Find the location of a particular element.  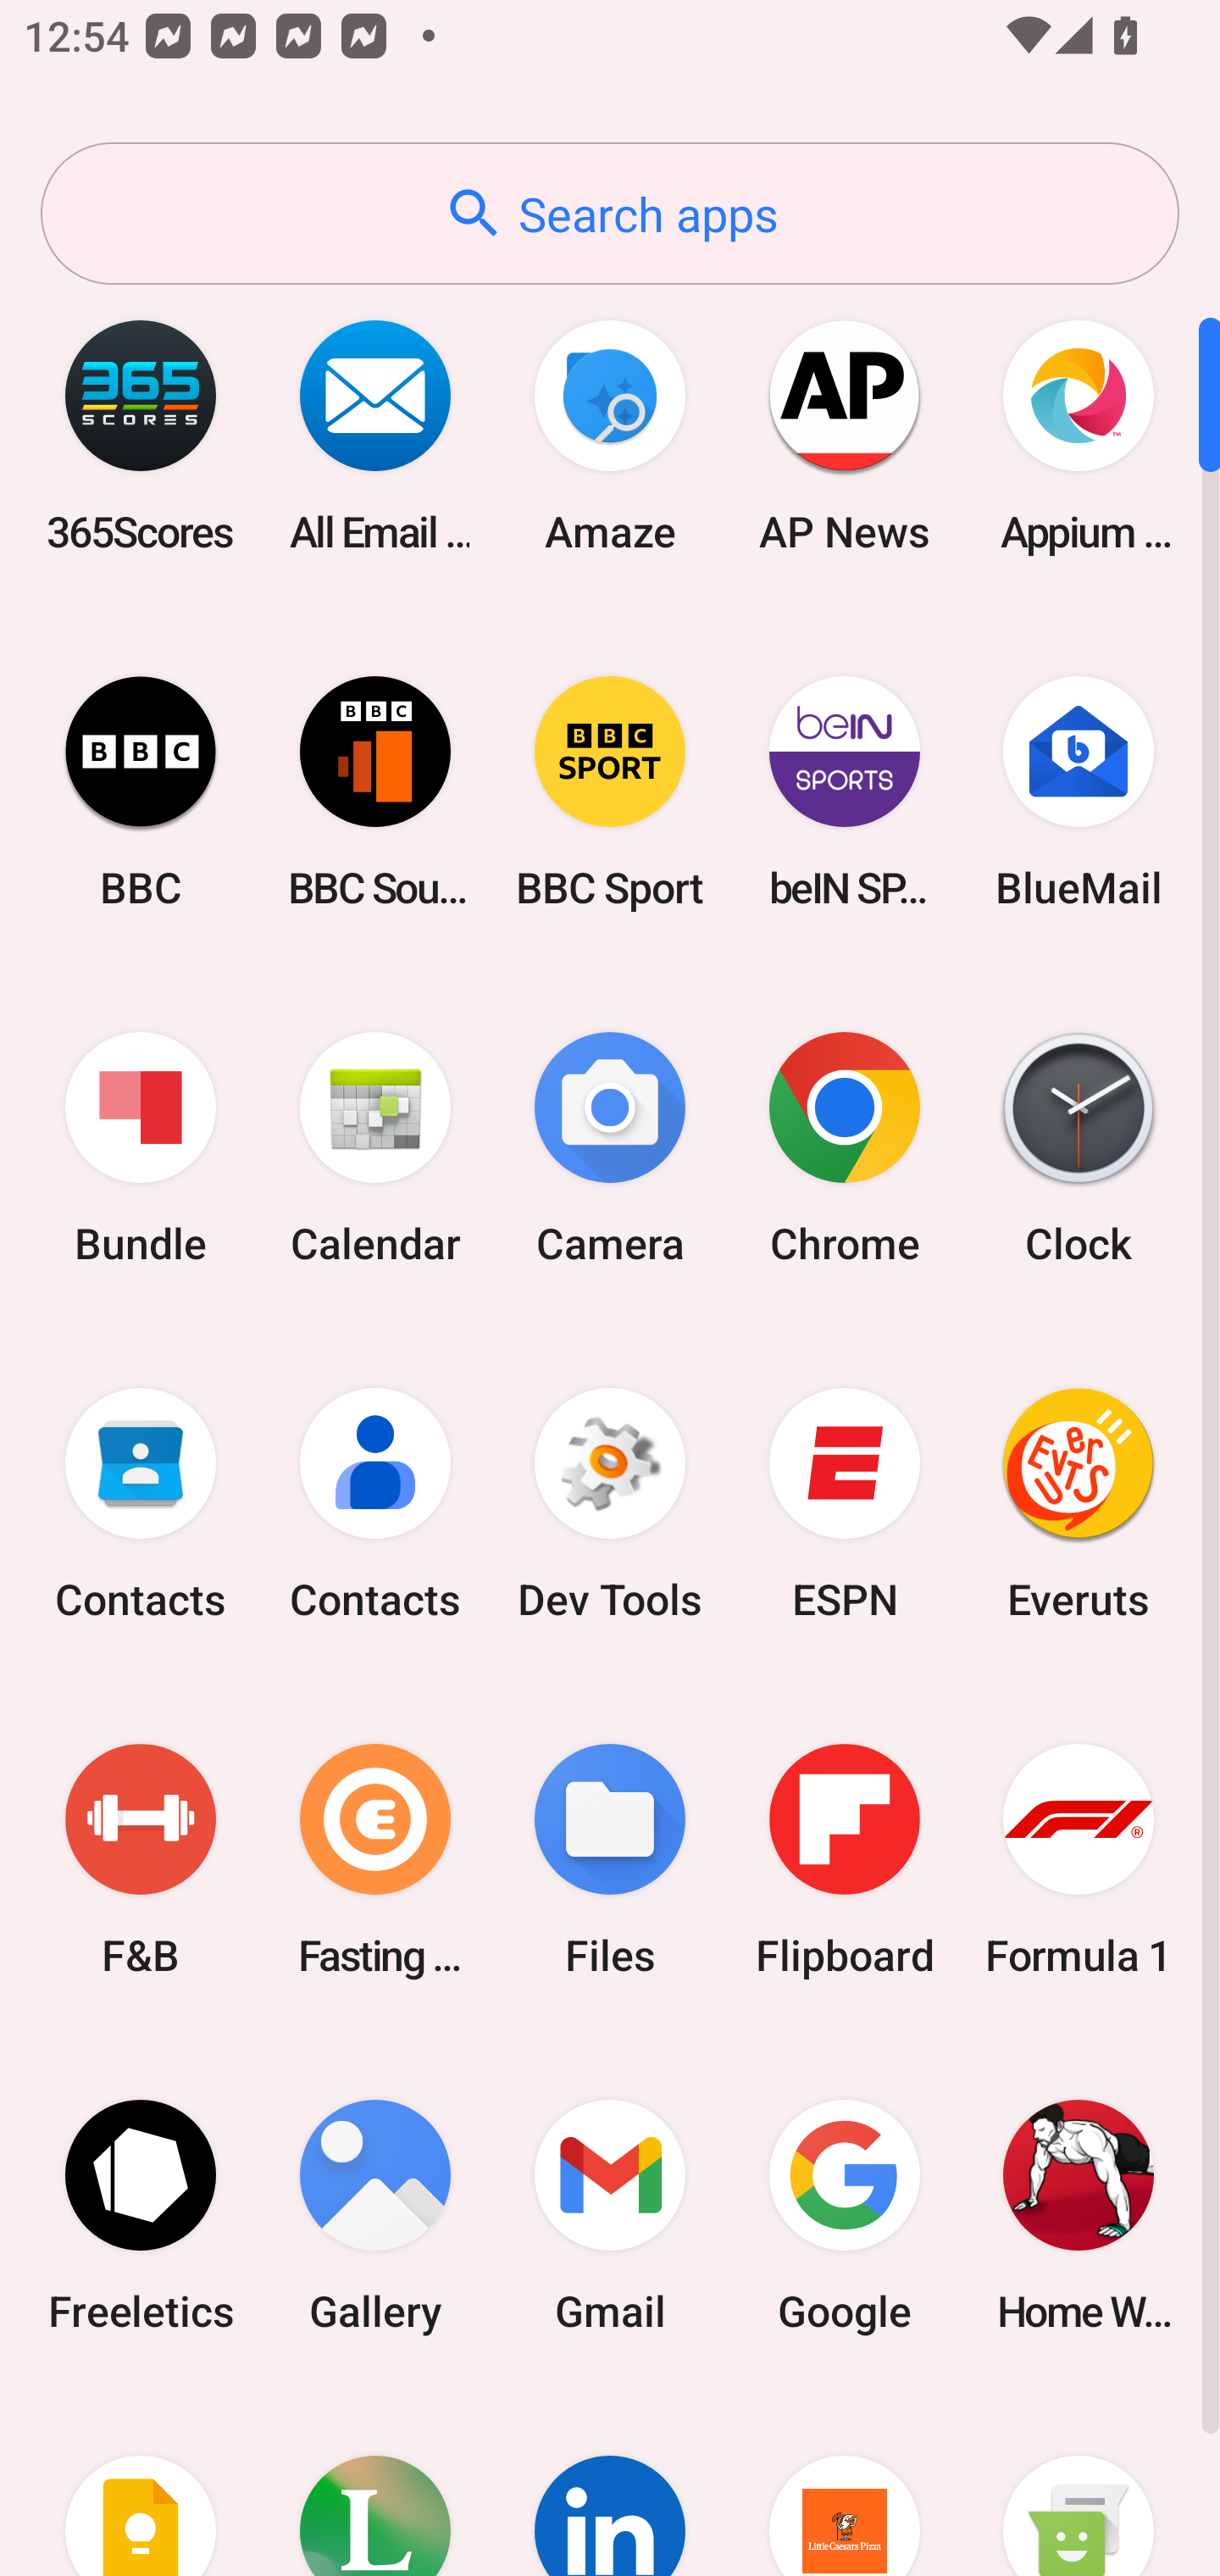

BBC Sport is located at coordinates (610, 791).